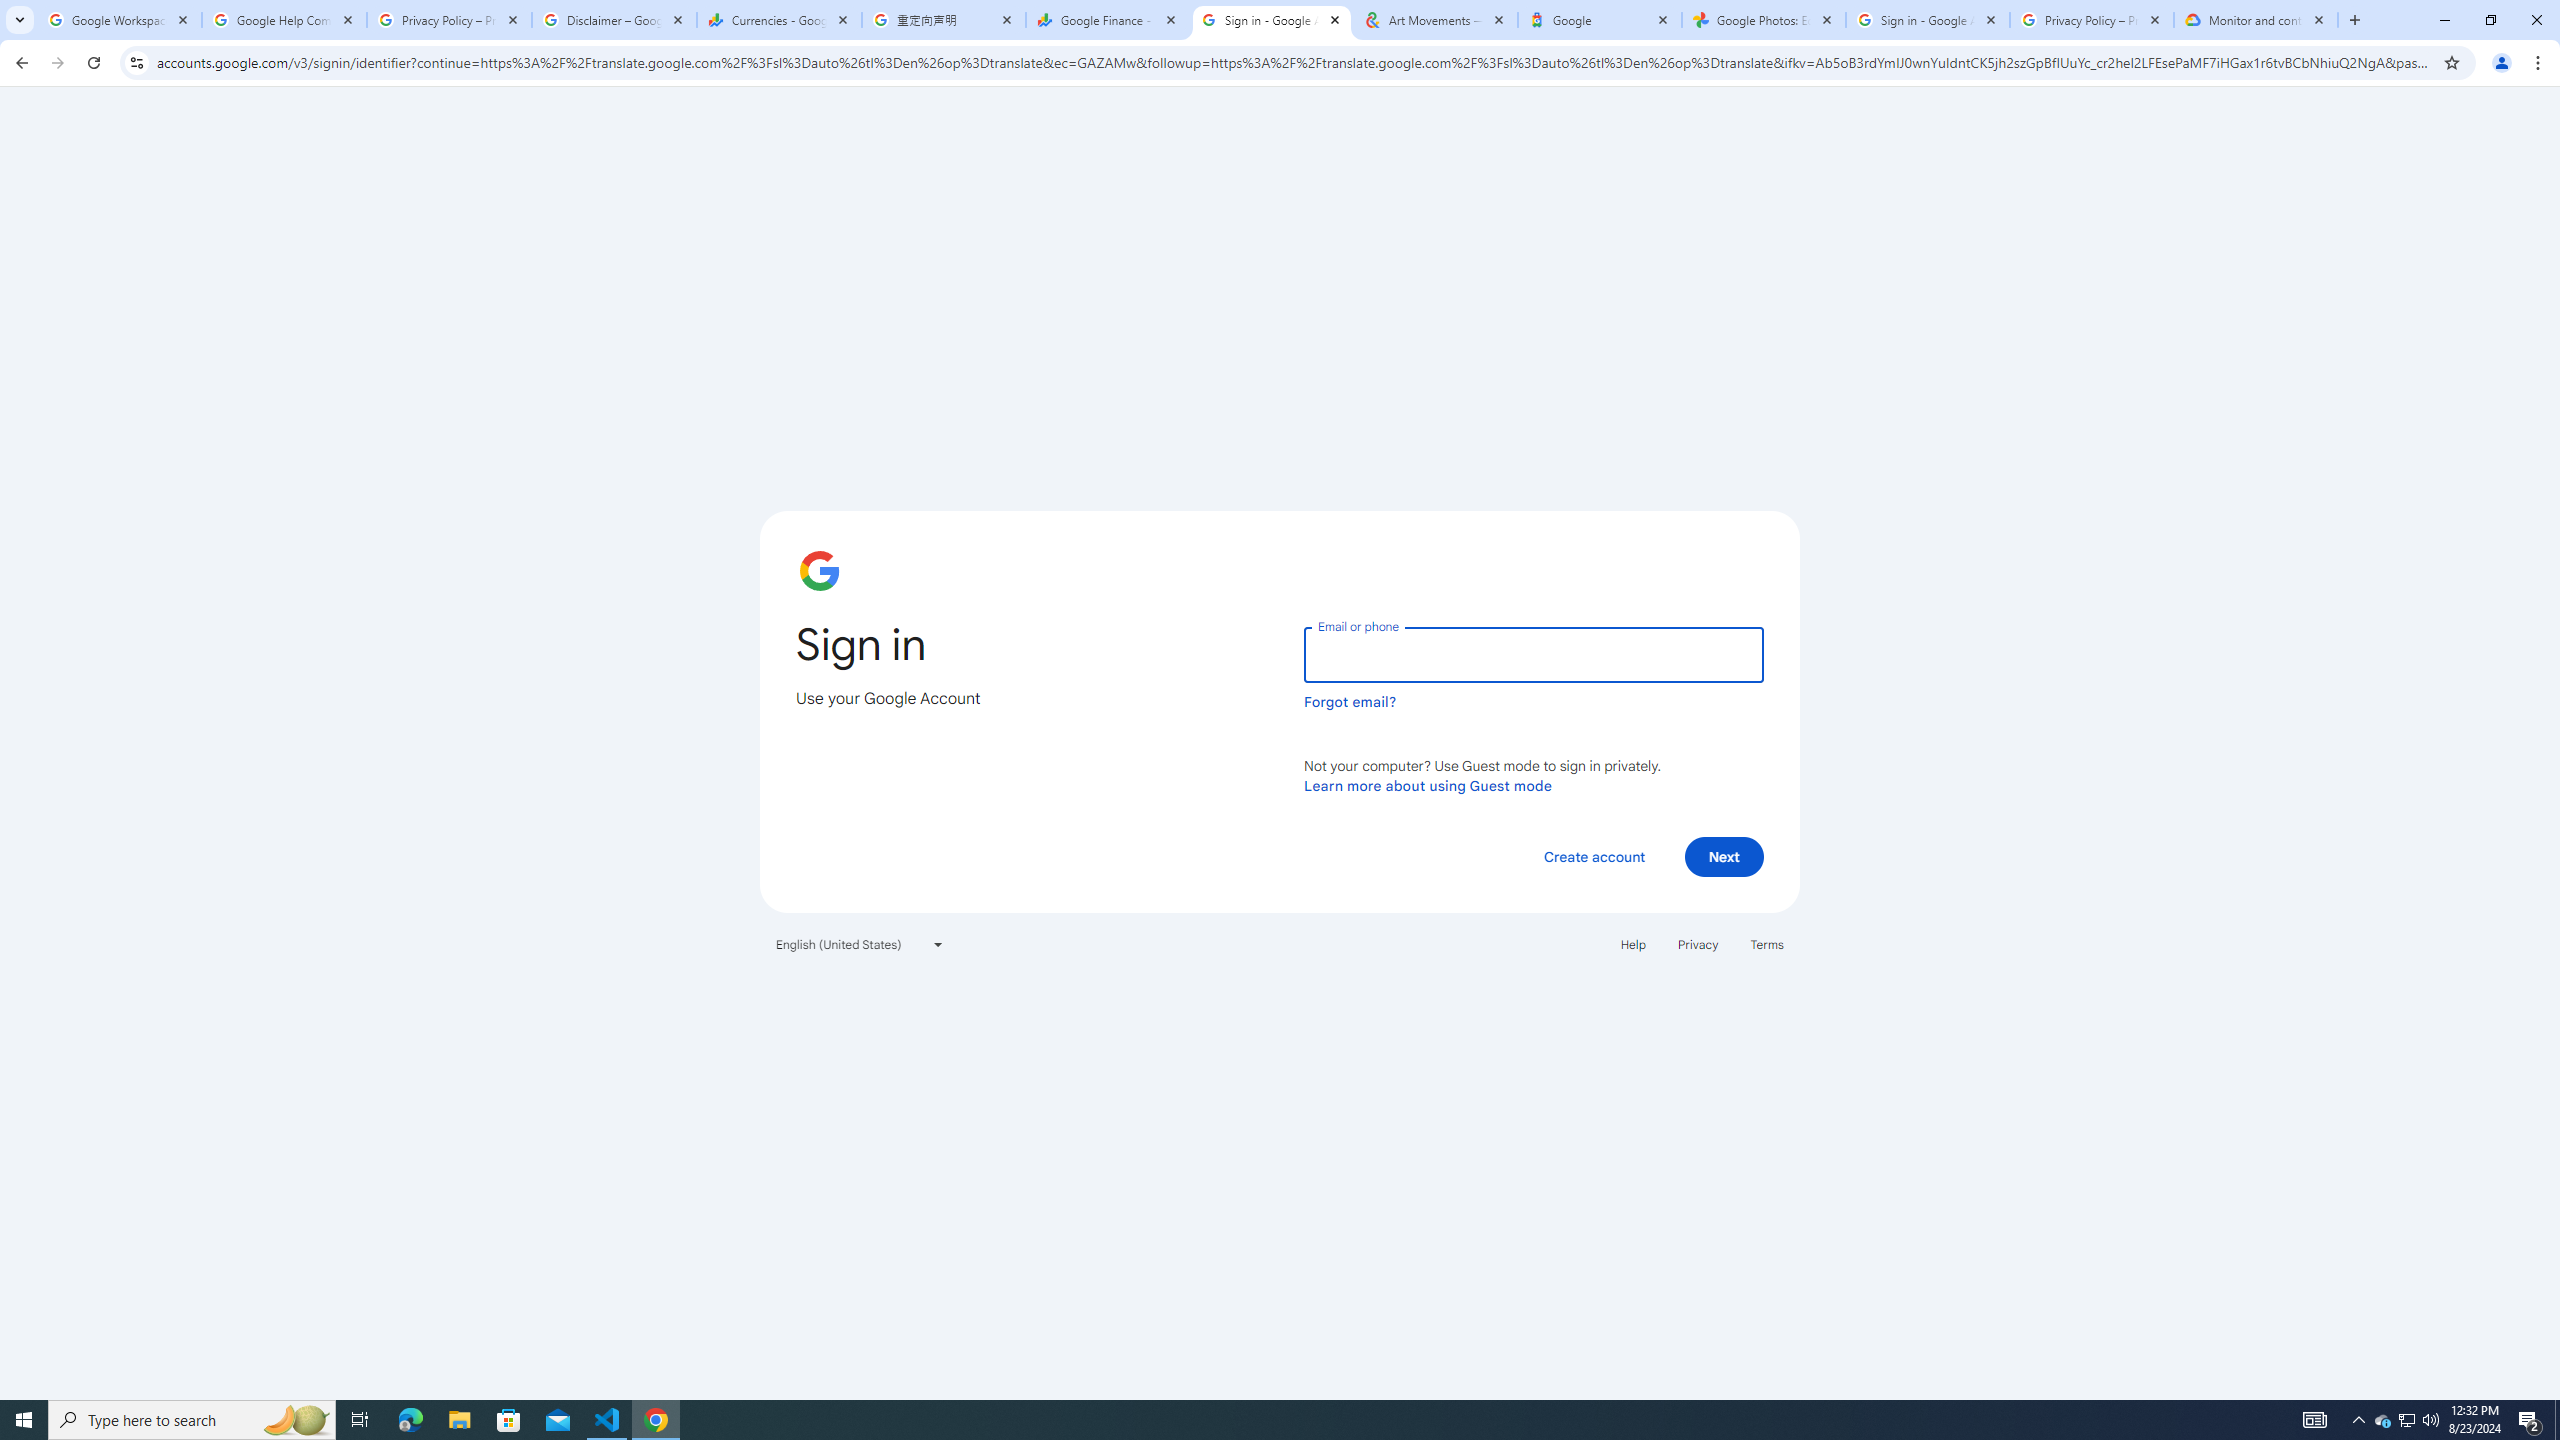 The width and height of the screenshot is (2560, 1440). What do you see at coordinates (104, 559) in the screenshot?
I see `Info` at bounding box center [104, 559].